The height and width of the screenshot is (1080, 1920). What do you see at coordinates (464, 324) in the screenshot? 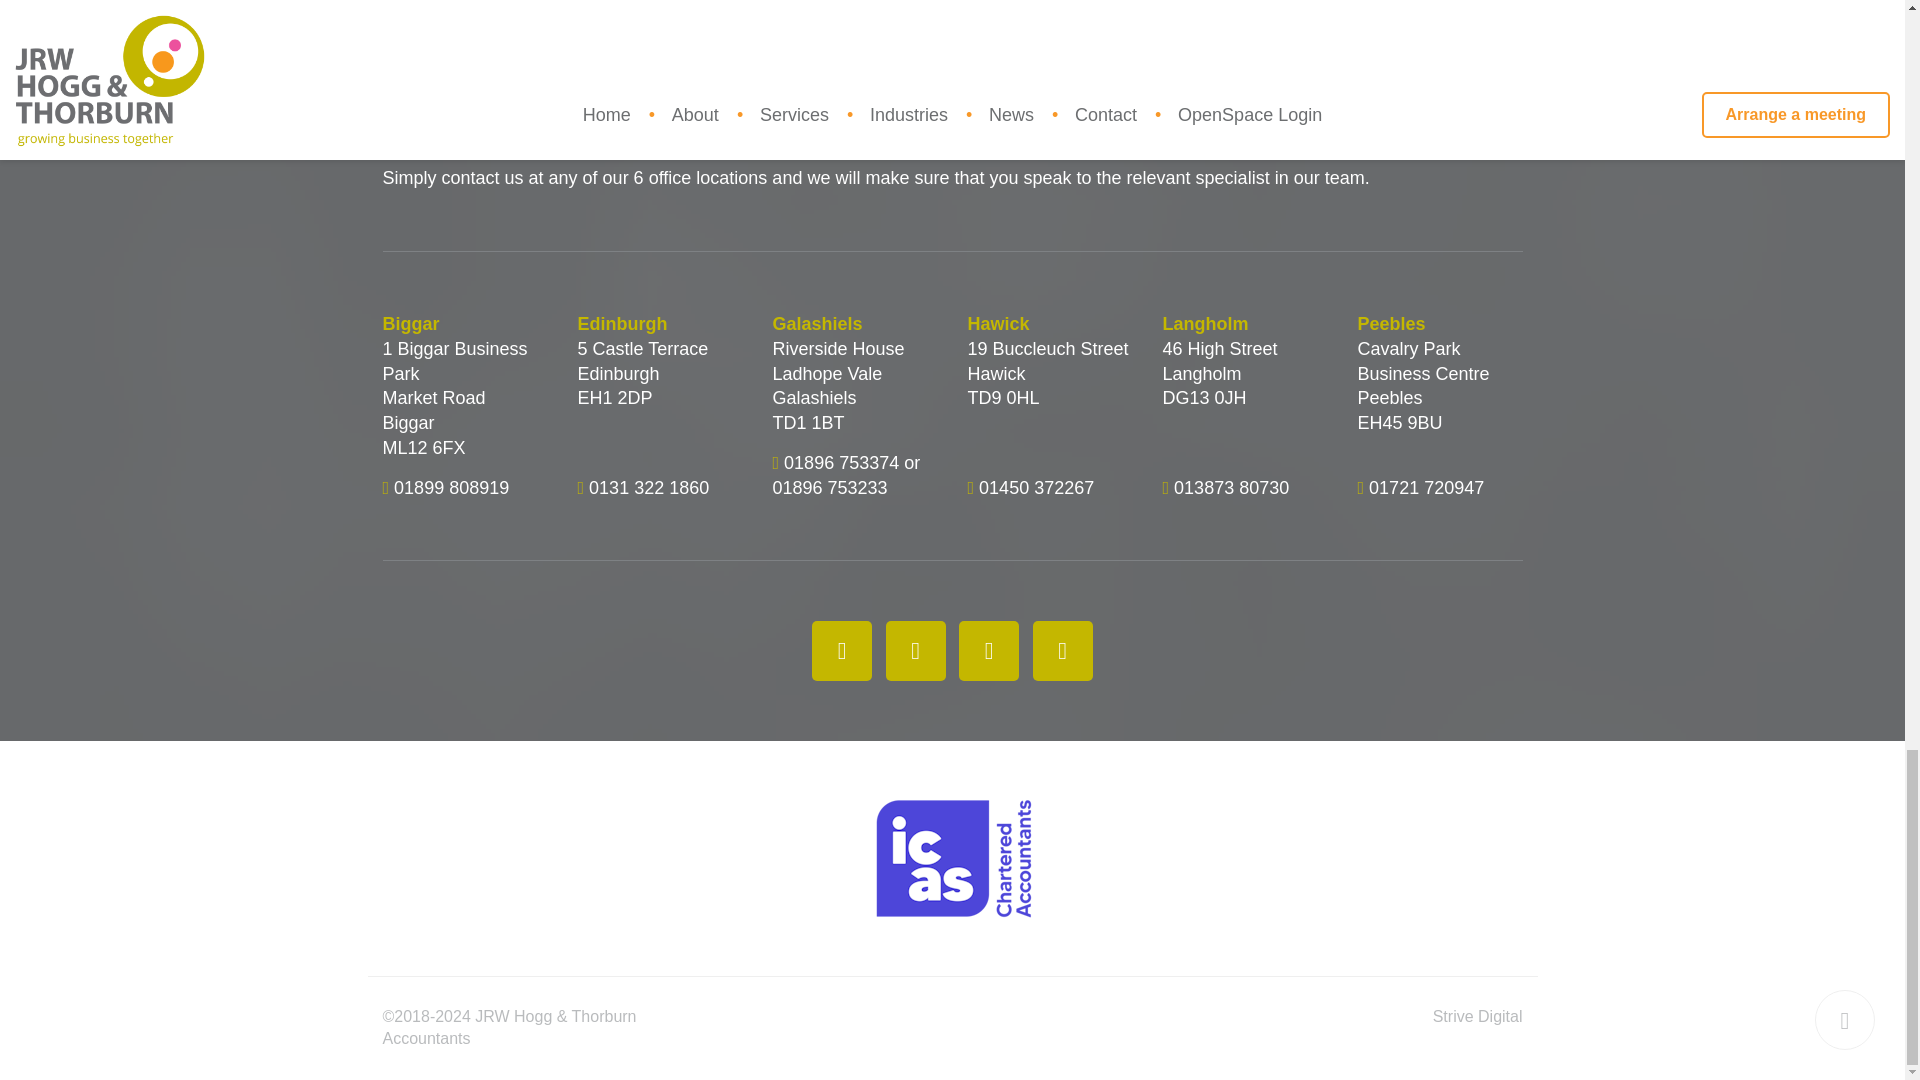
I see `Biggar` at bounding box center [464, 324].